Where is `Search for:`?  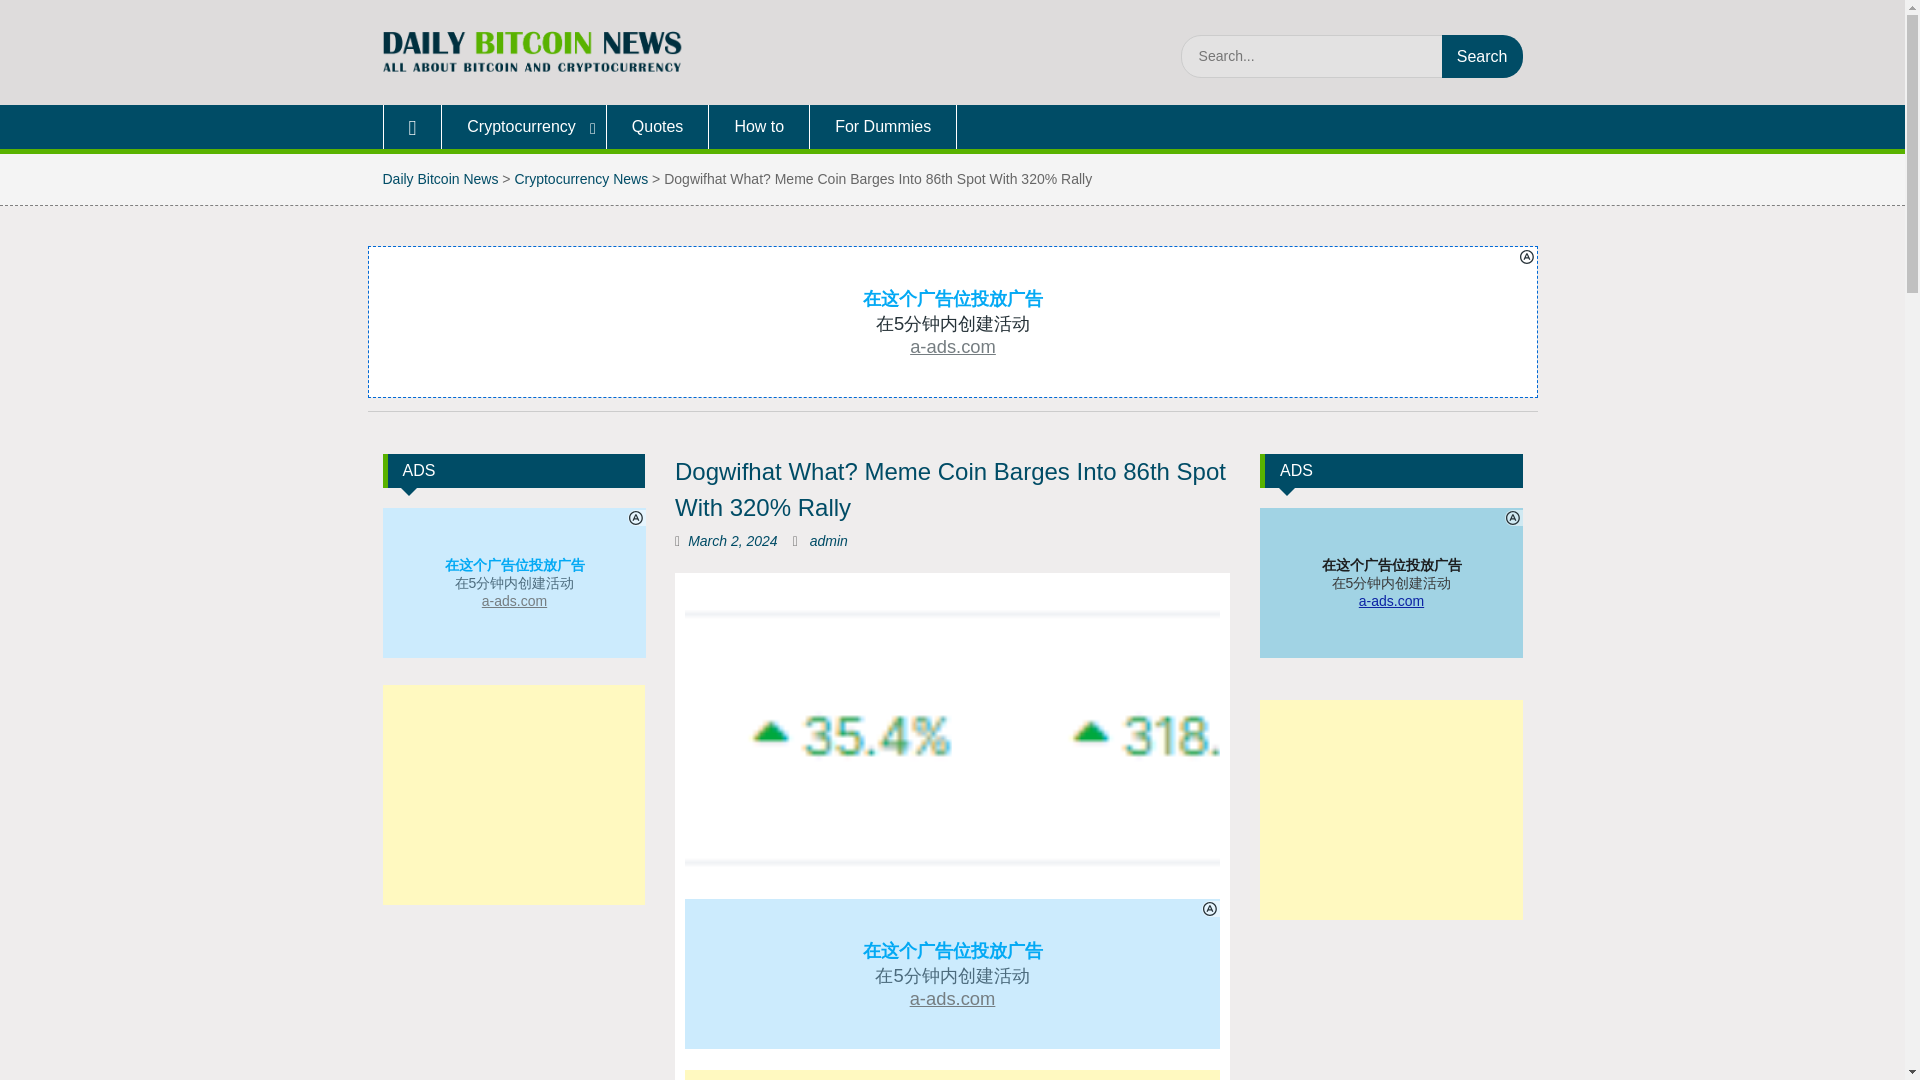
Search for: is located at coordinates (1351, 56).